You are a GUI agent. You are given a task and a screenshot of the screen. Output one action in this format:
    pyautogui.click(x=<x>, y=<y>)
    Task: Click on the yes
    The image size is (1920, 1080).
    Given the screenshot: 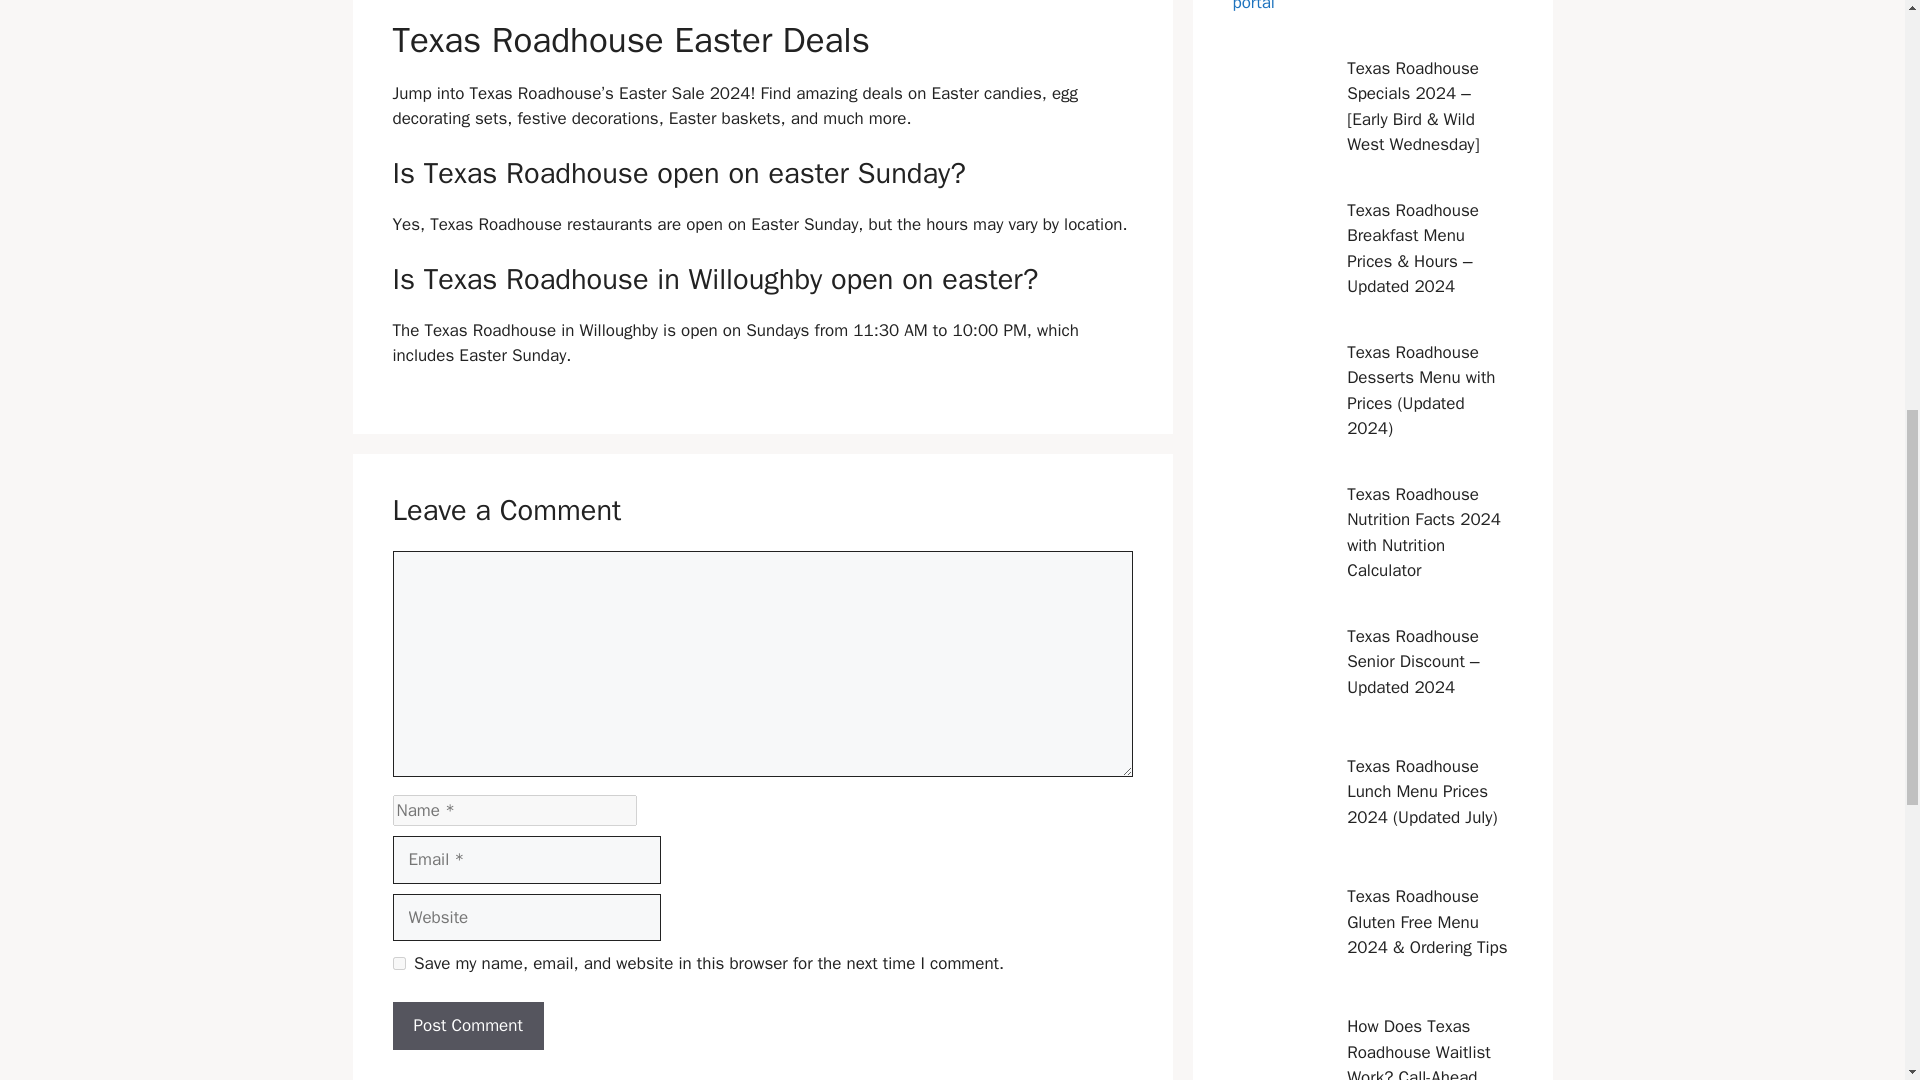 What is the action you would take?
    pyautogui.click(x=398, y=962)
    